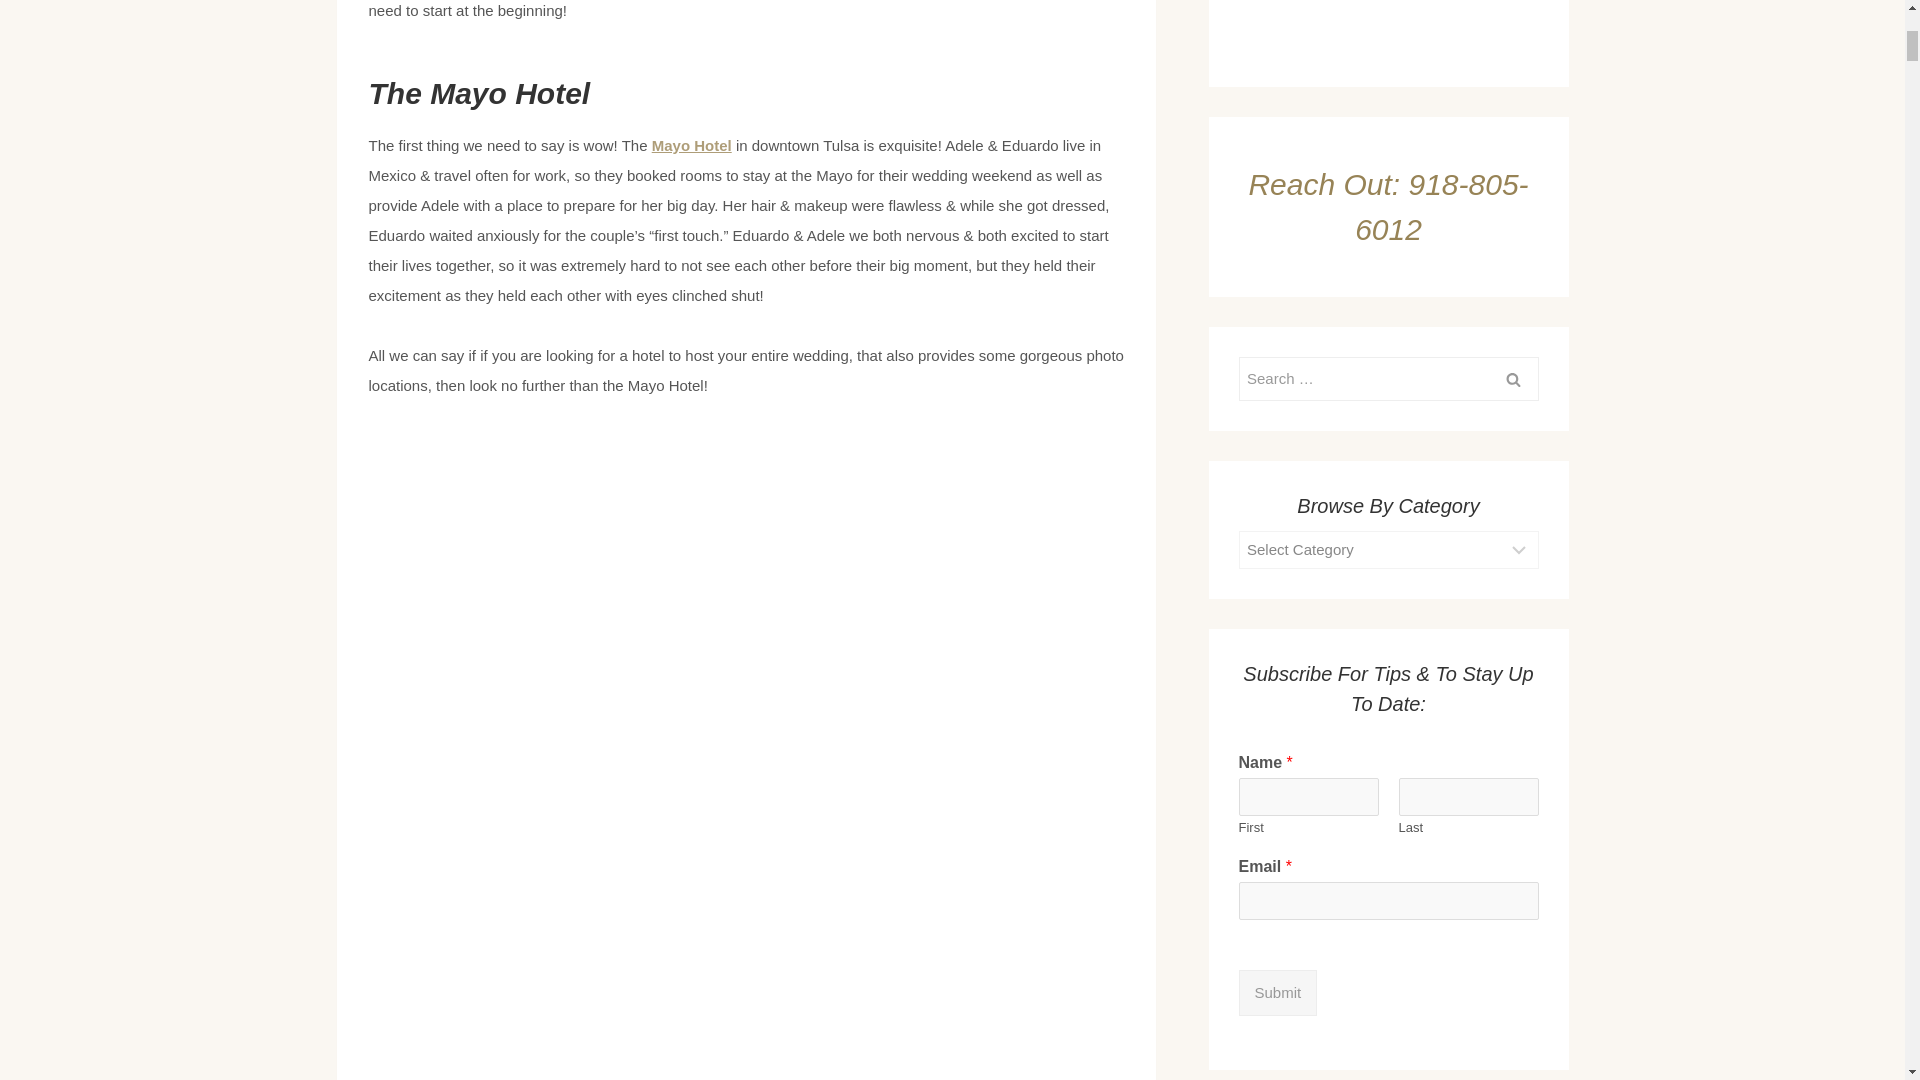  I want to click on The Mayo Hotel, so click(478, 93).